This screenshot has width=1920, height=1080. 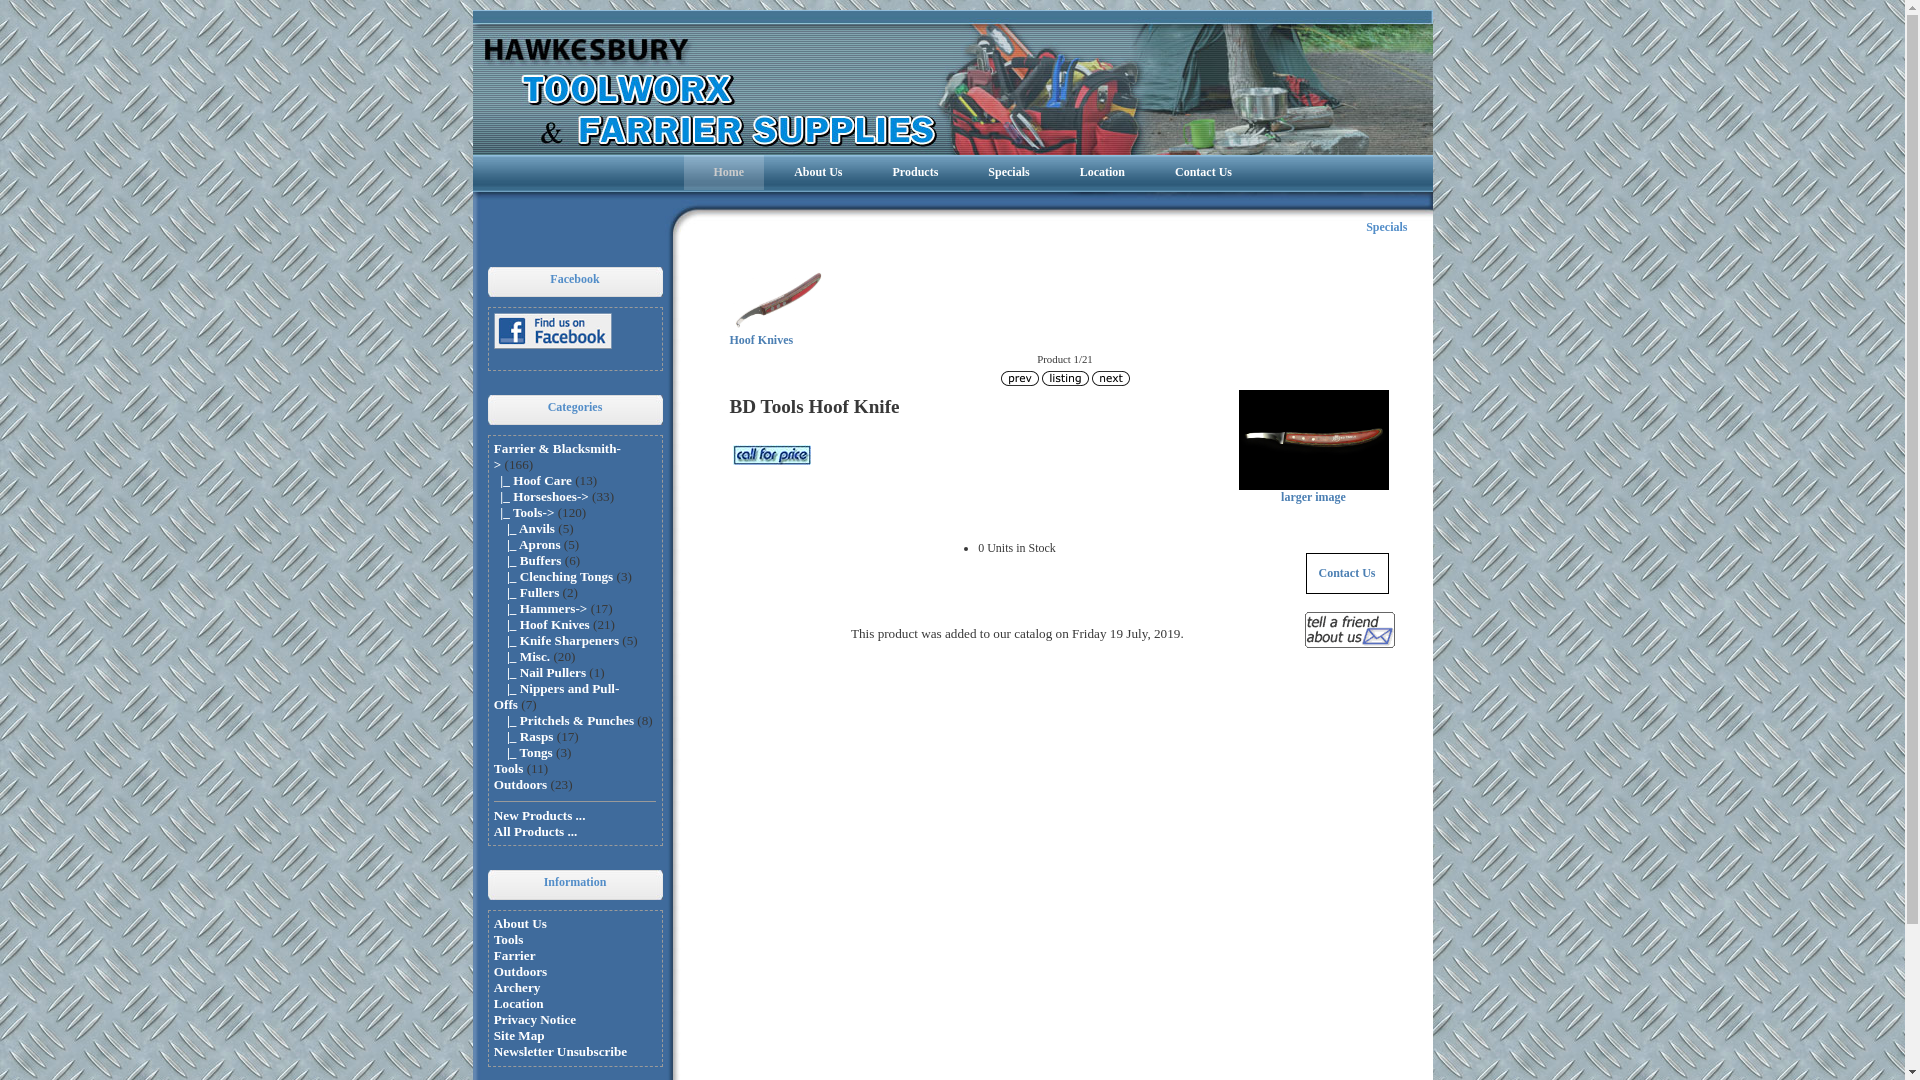 What do you see at coordinates (517, 988) in the screenshot?
I see `Archery` at bounding box center [517, 988].